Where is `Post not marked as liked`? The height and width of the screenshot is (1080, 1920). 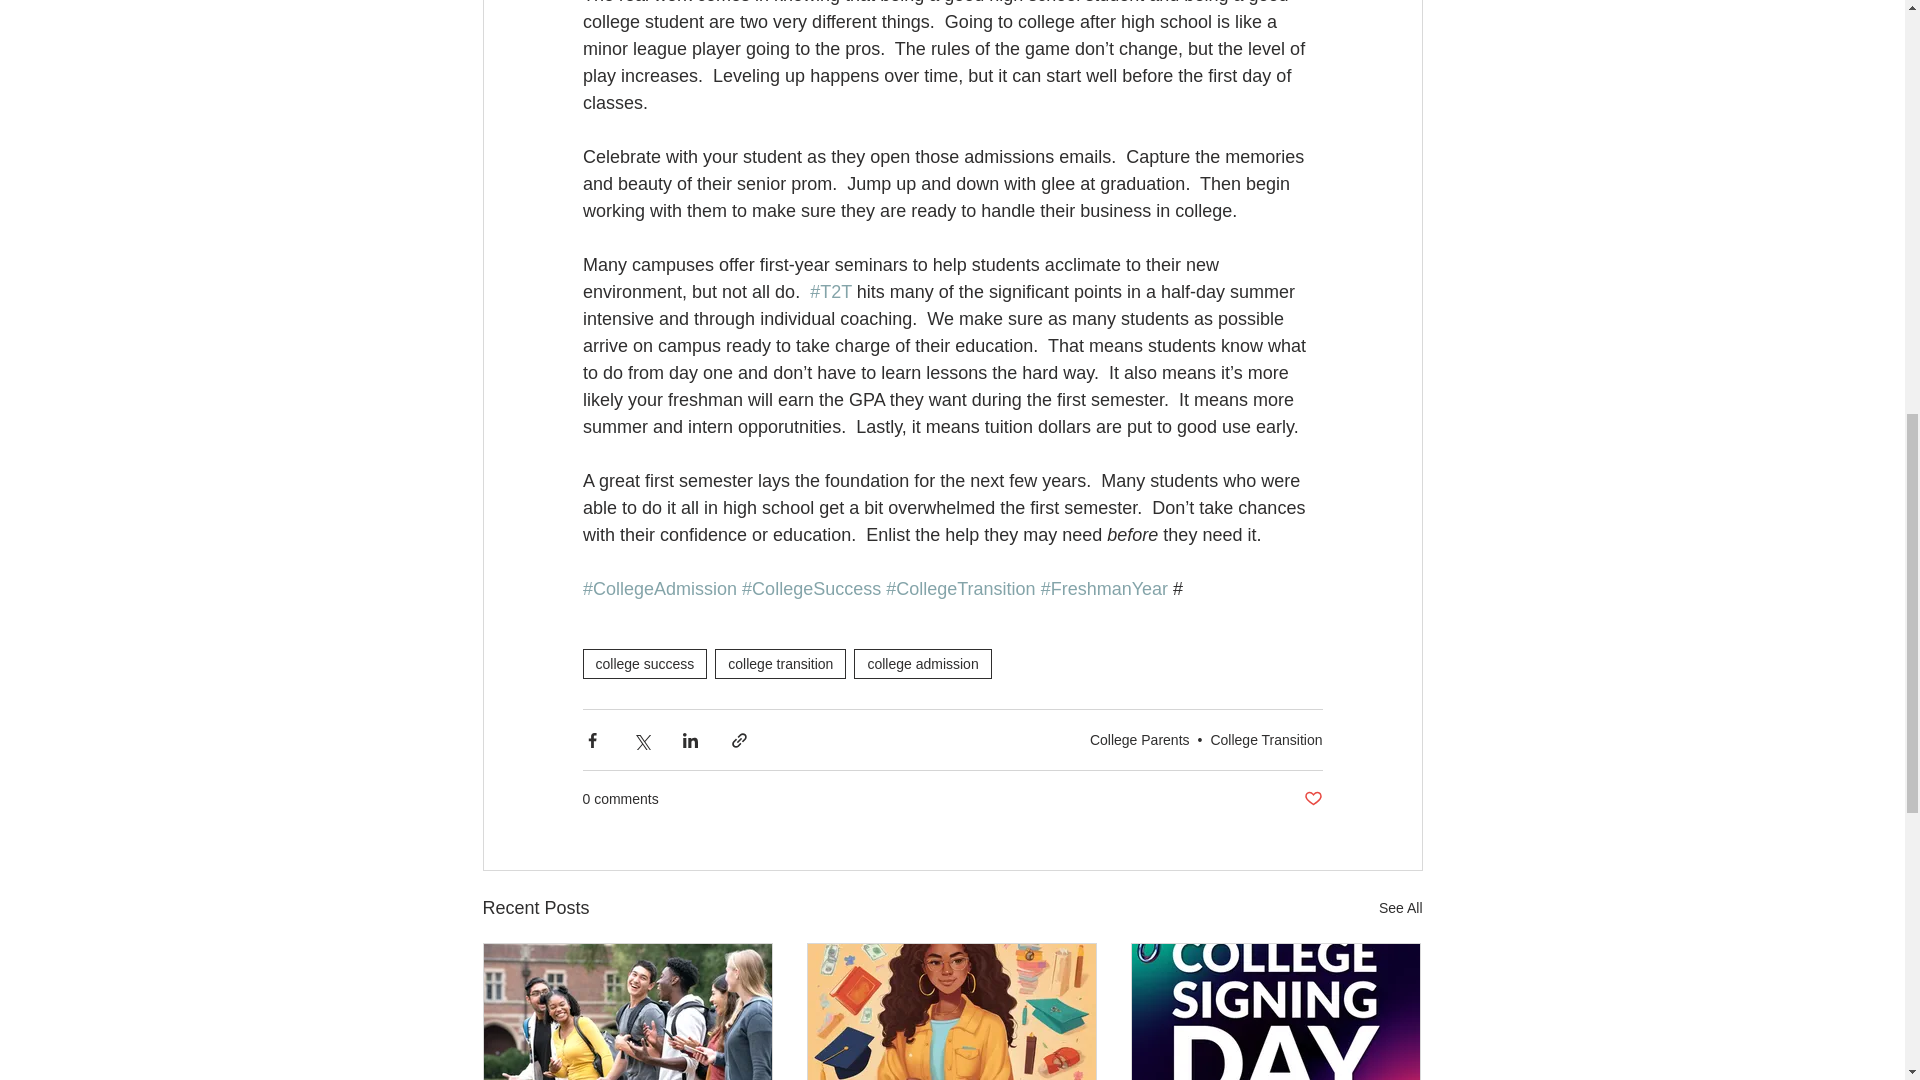 Post not marked as liked is located at coordinates (1312, 800).